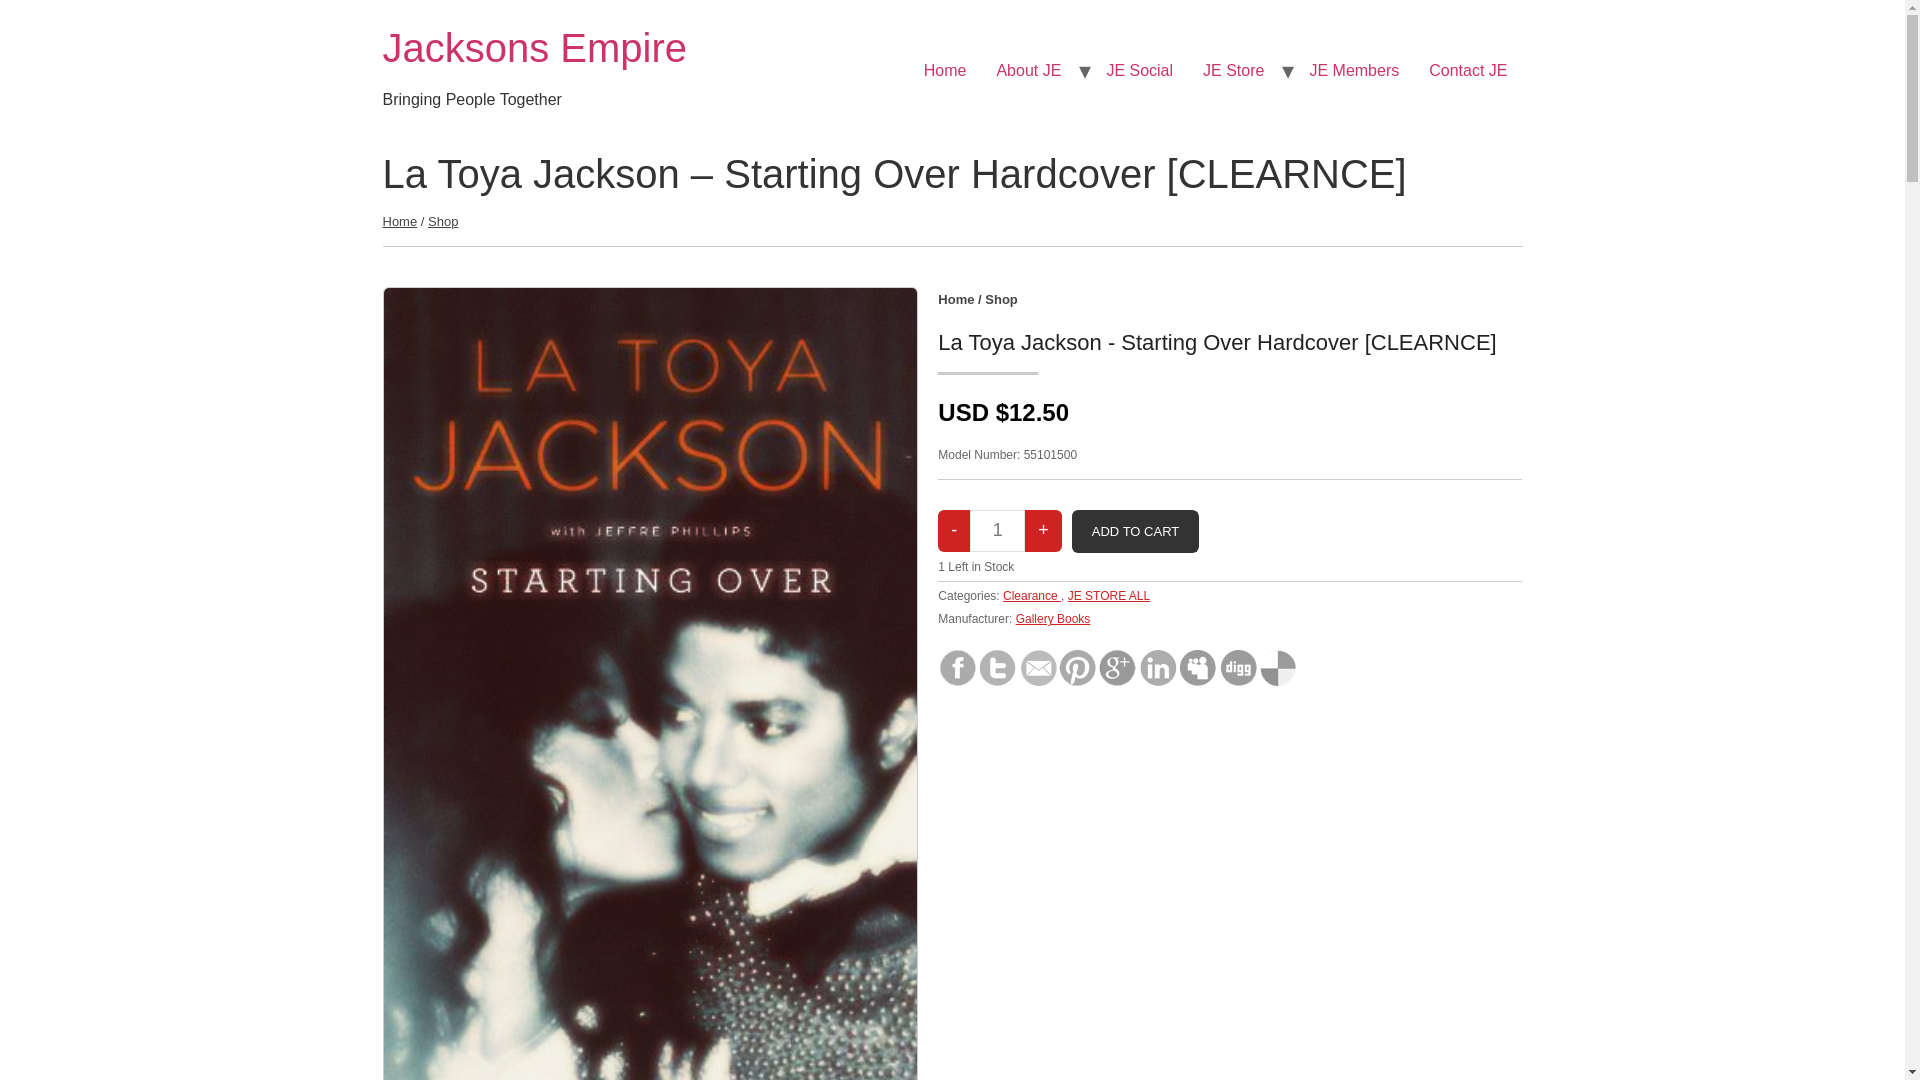  I want to click on Shop, so click(443, 220).